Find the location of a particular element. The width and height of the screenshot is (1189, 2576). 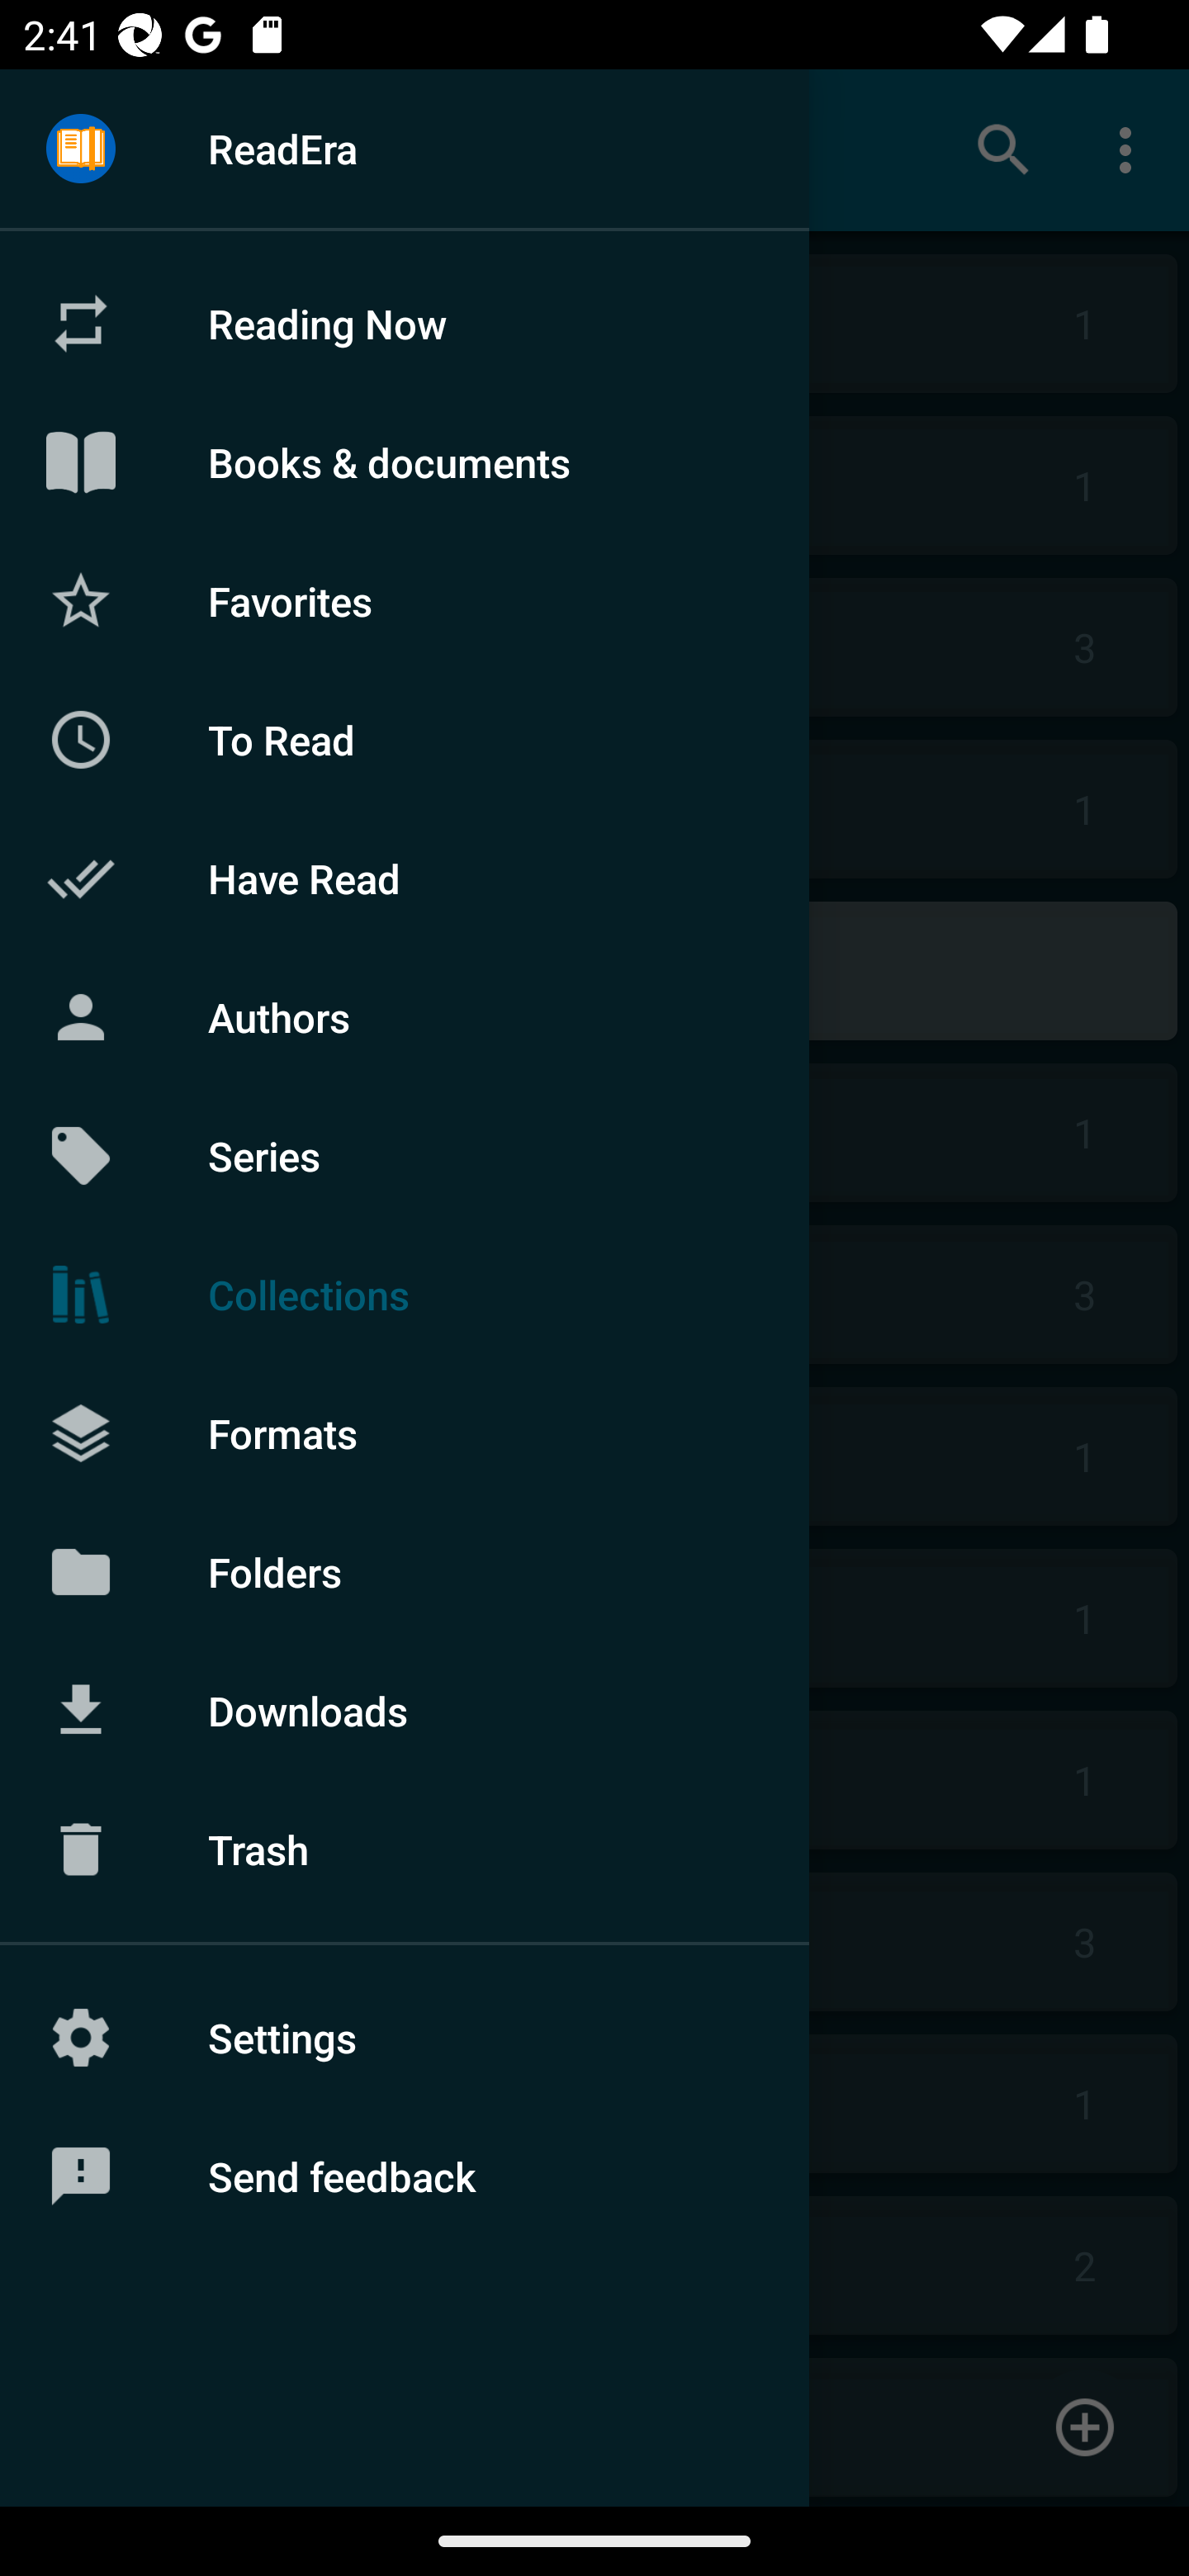

Formats is located at coordinates (405, 1432).